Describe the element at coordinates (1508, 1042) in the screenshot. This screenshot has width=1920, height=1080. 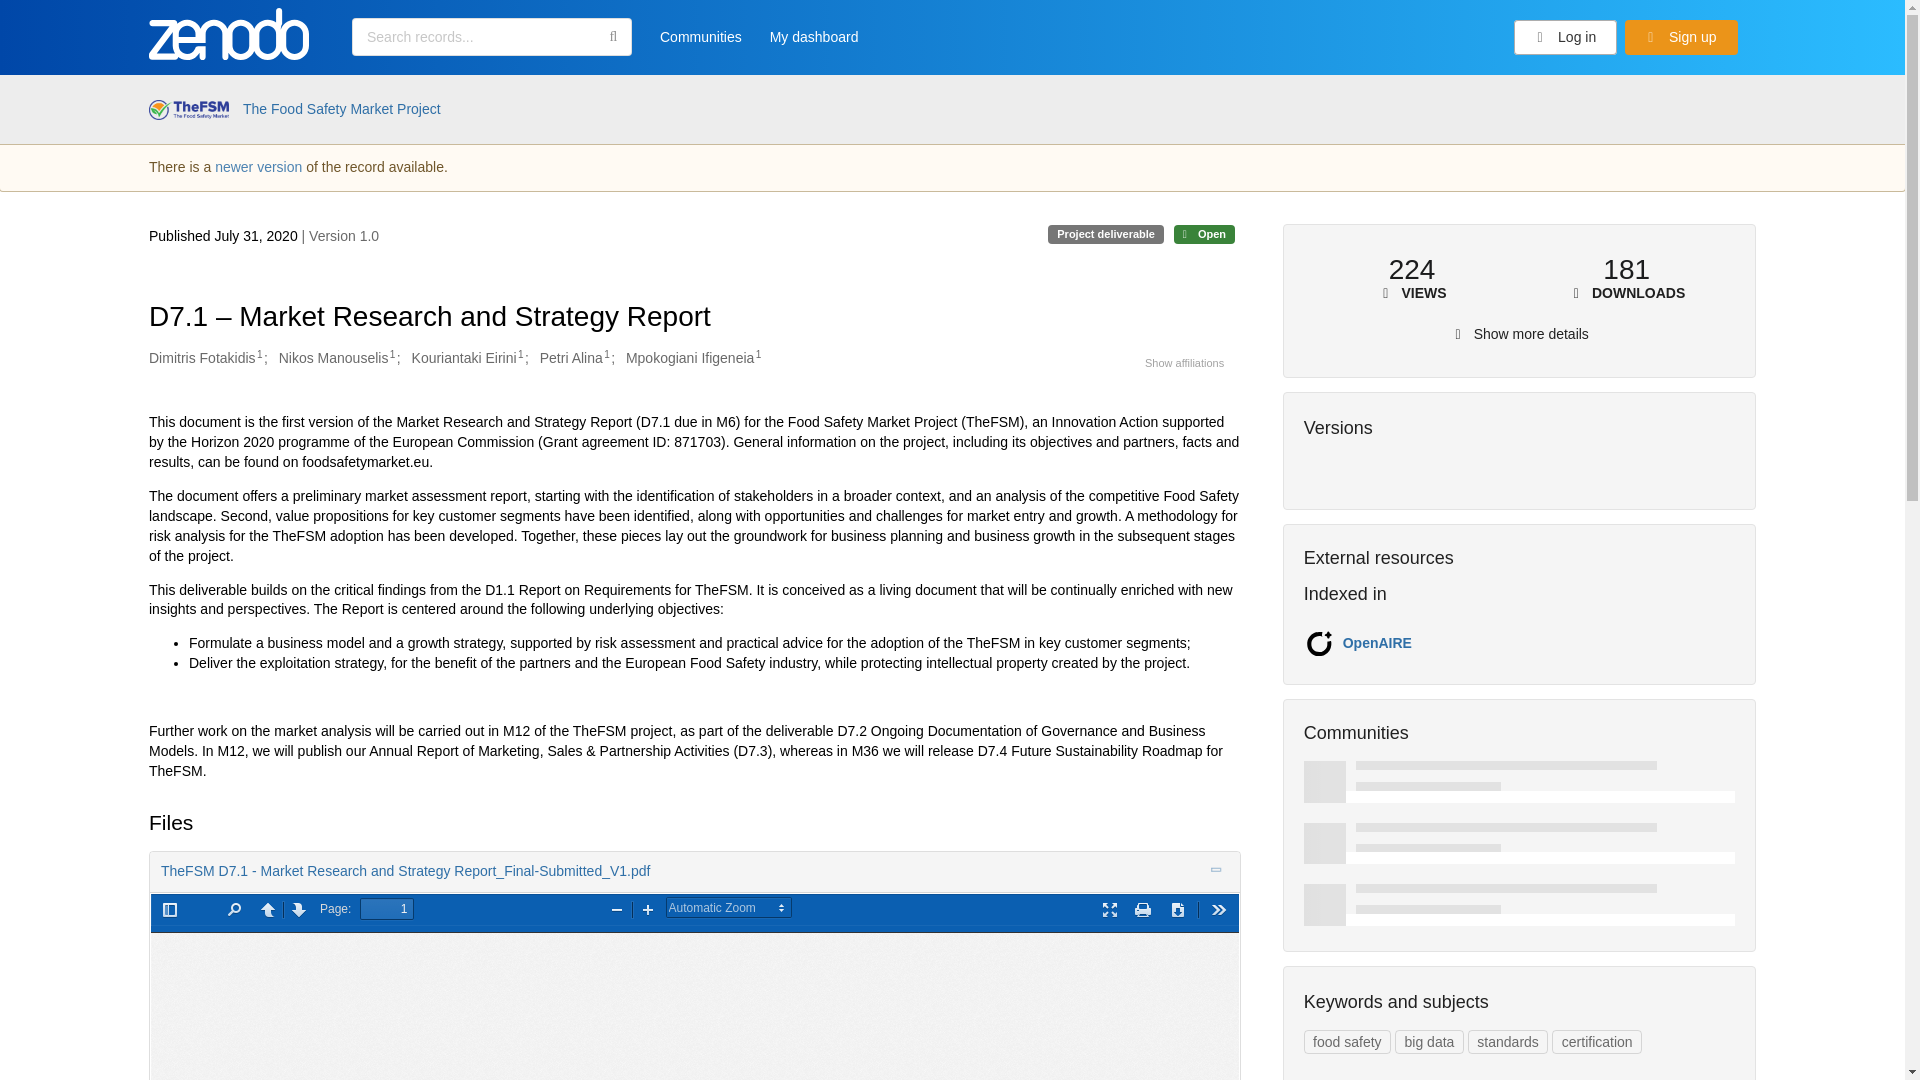
I see `standards` at that location.